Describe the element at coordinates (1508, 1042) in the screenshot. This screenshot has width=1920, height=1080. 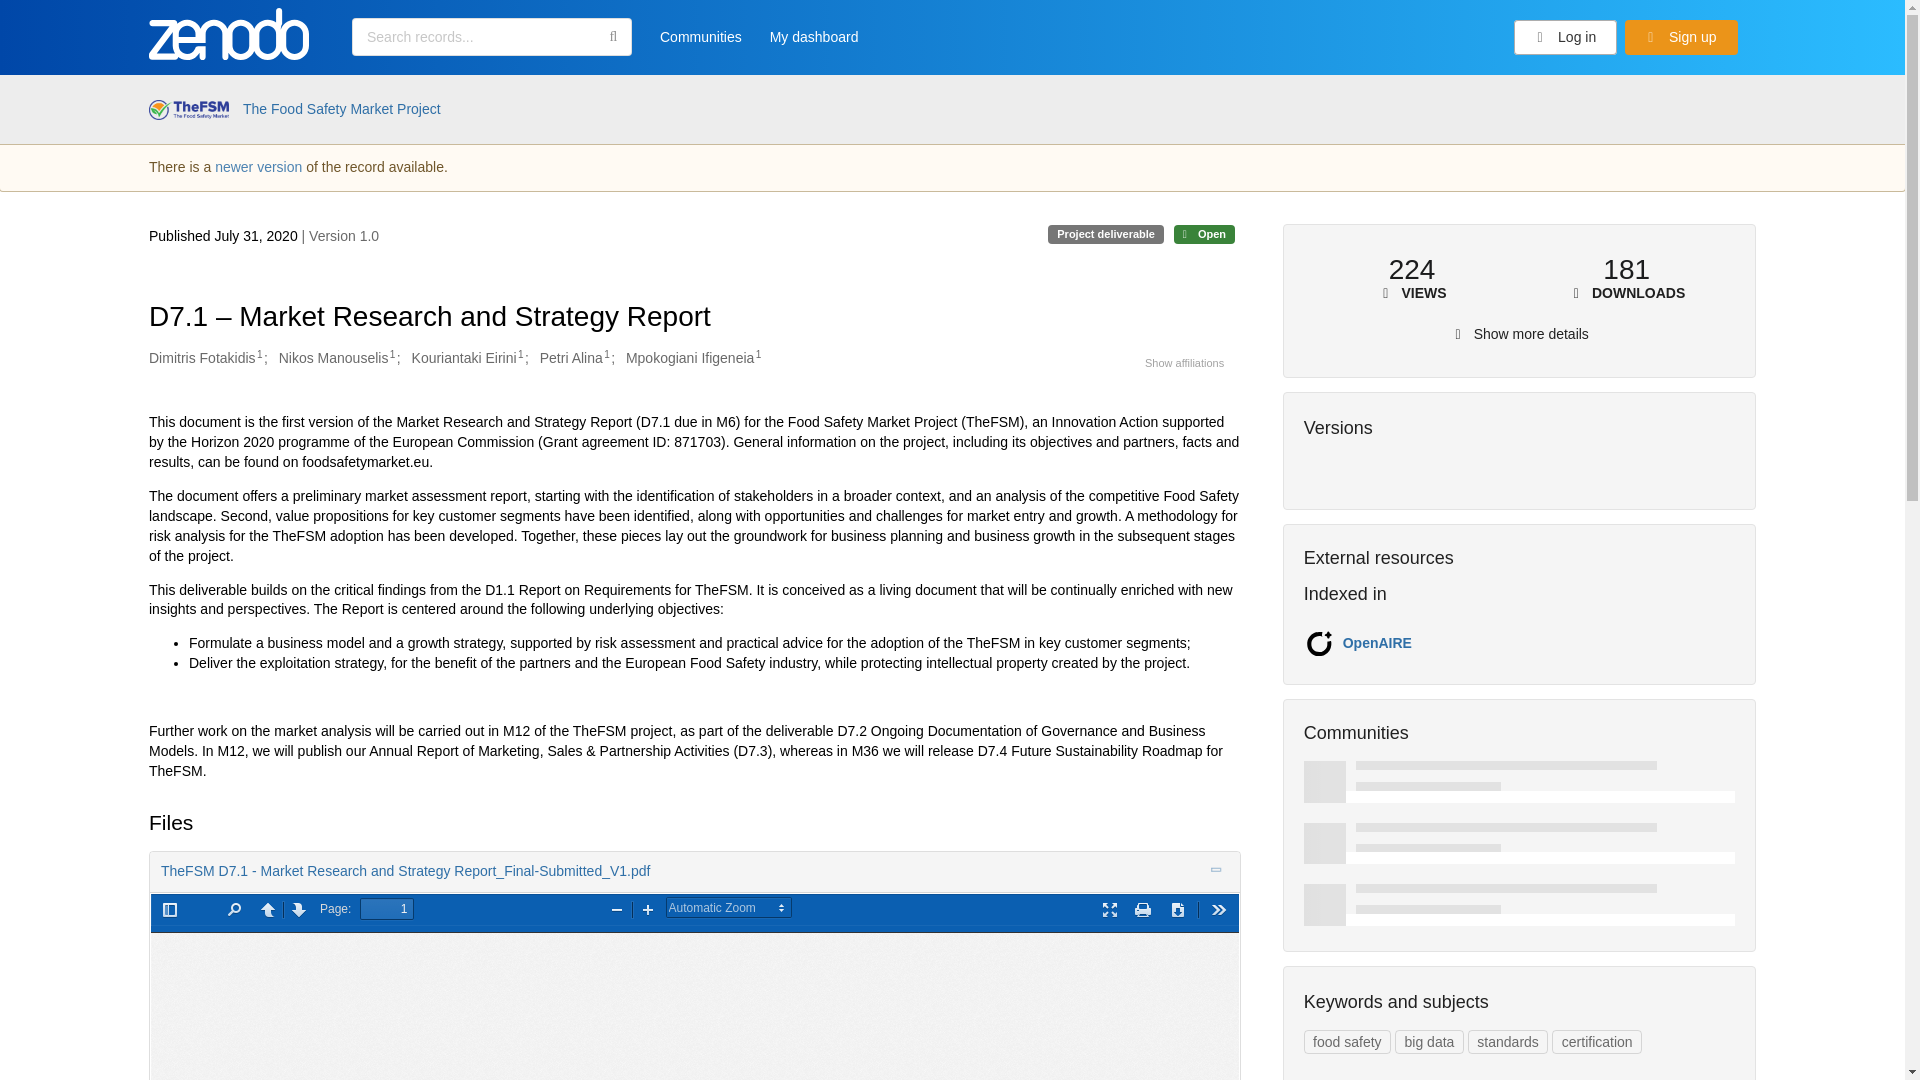
I see `standards` at that location.